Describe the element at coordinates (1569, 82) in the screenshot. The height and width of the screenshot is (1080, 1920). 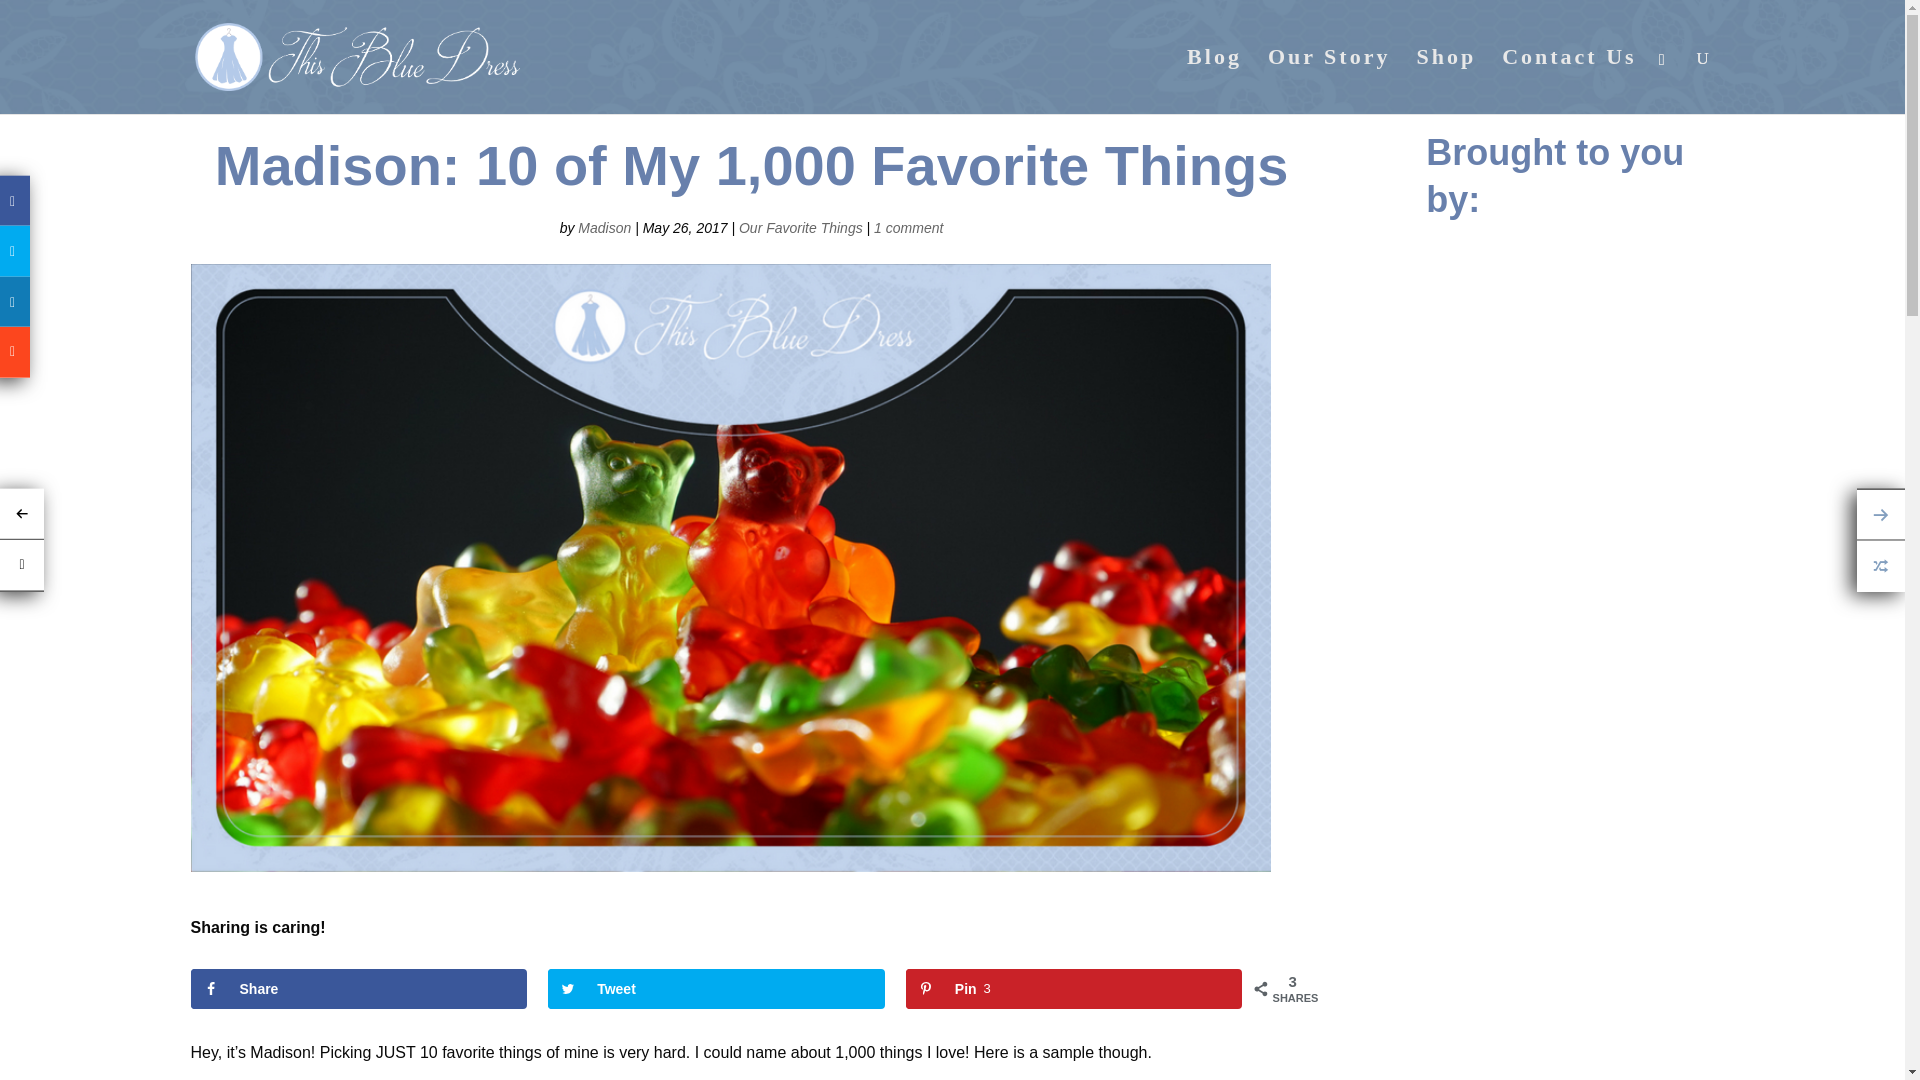
I see `Contact Us` at that location.